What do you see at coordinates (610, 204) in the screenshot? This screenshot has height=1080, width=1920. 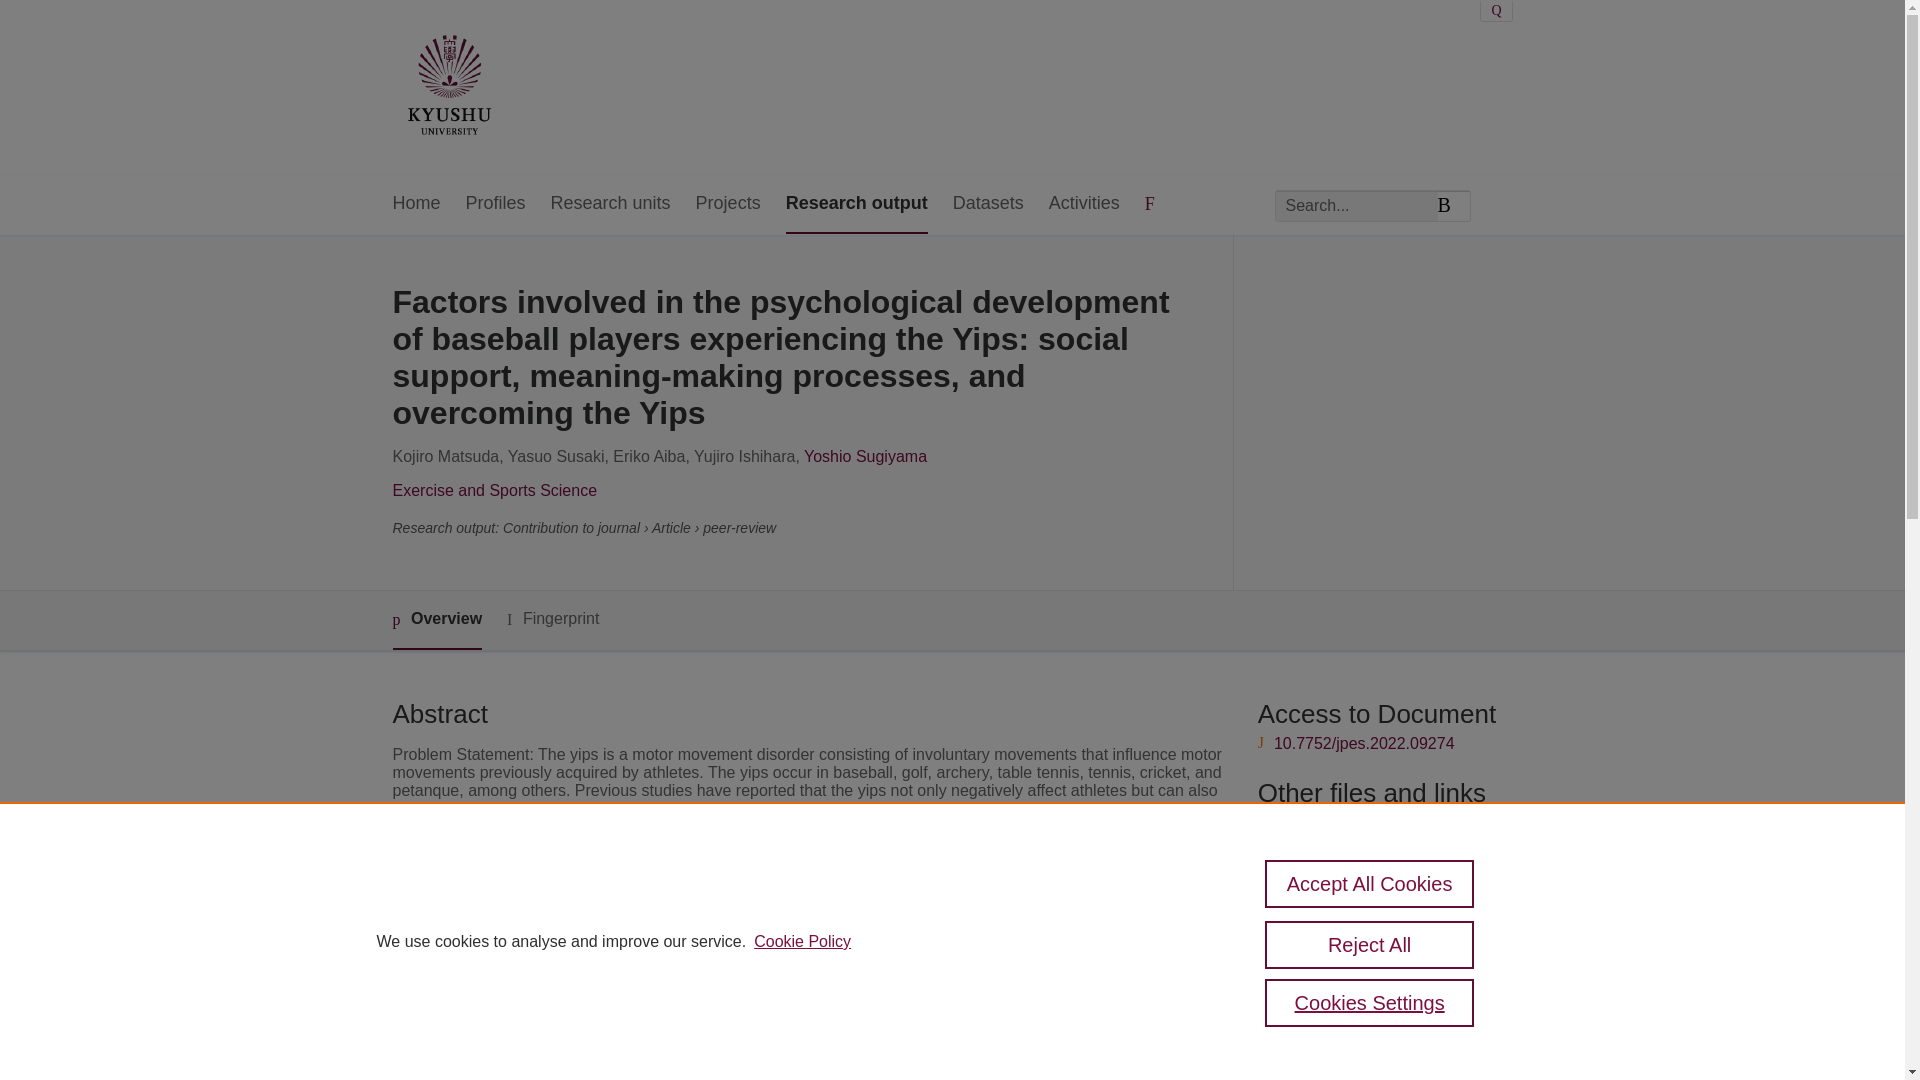 I see `Research units` at bounding box center [610, 204].